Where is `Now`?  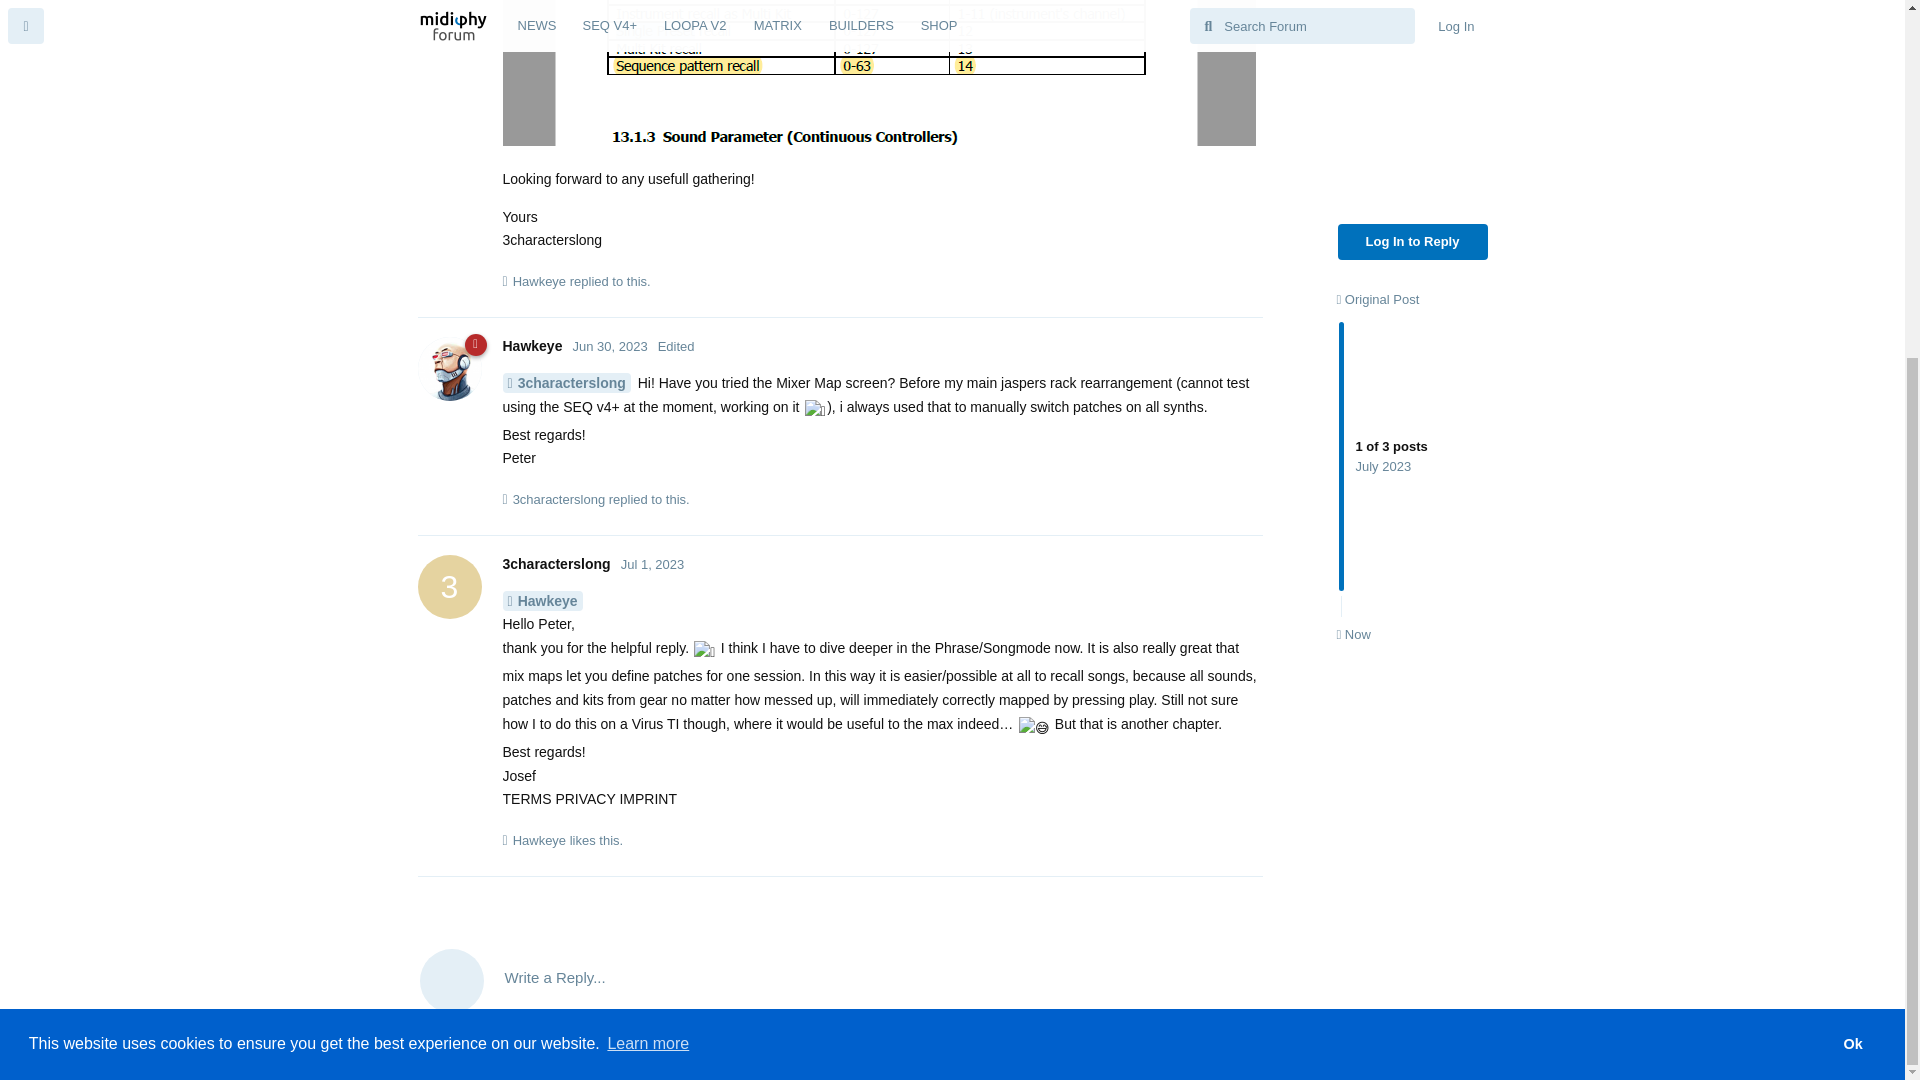 Now is located at coordinates (1353, 110).